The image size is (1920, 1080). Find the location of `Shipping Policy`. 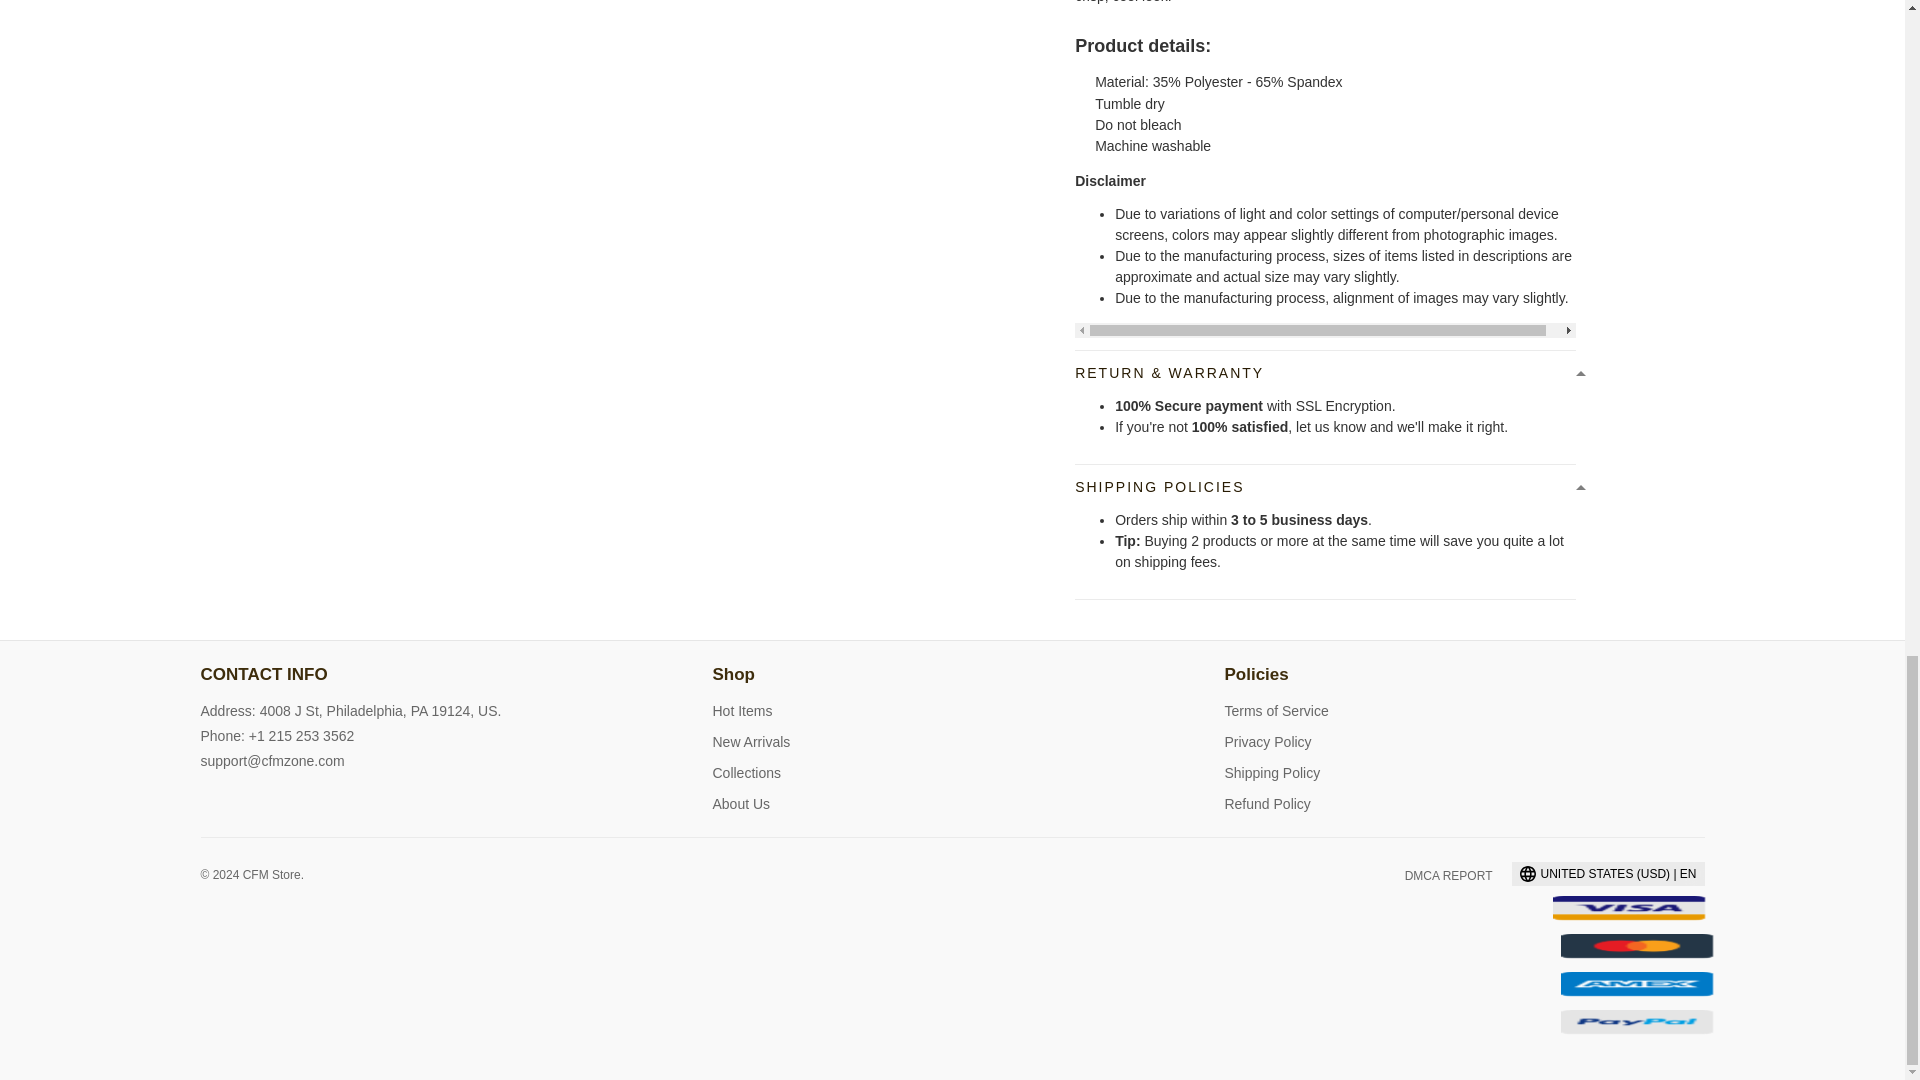

Shipping Policy is located at coordinates (1272, 772).